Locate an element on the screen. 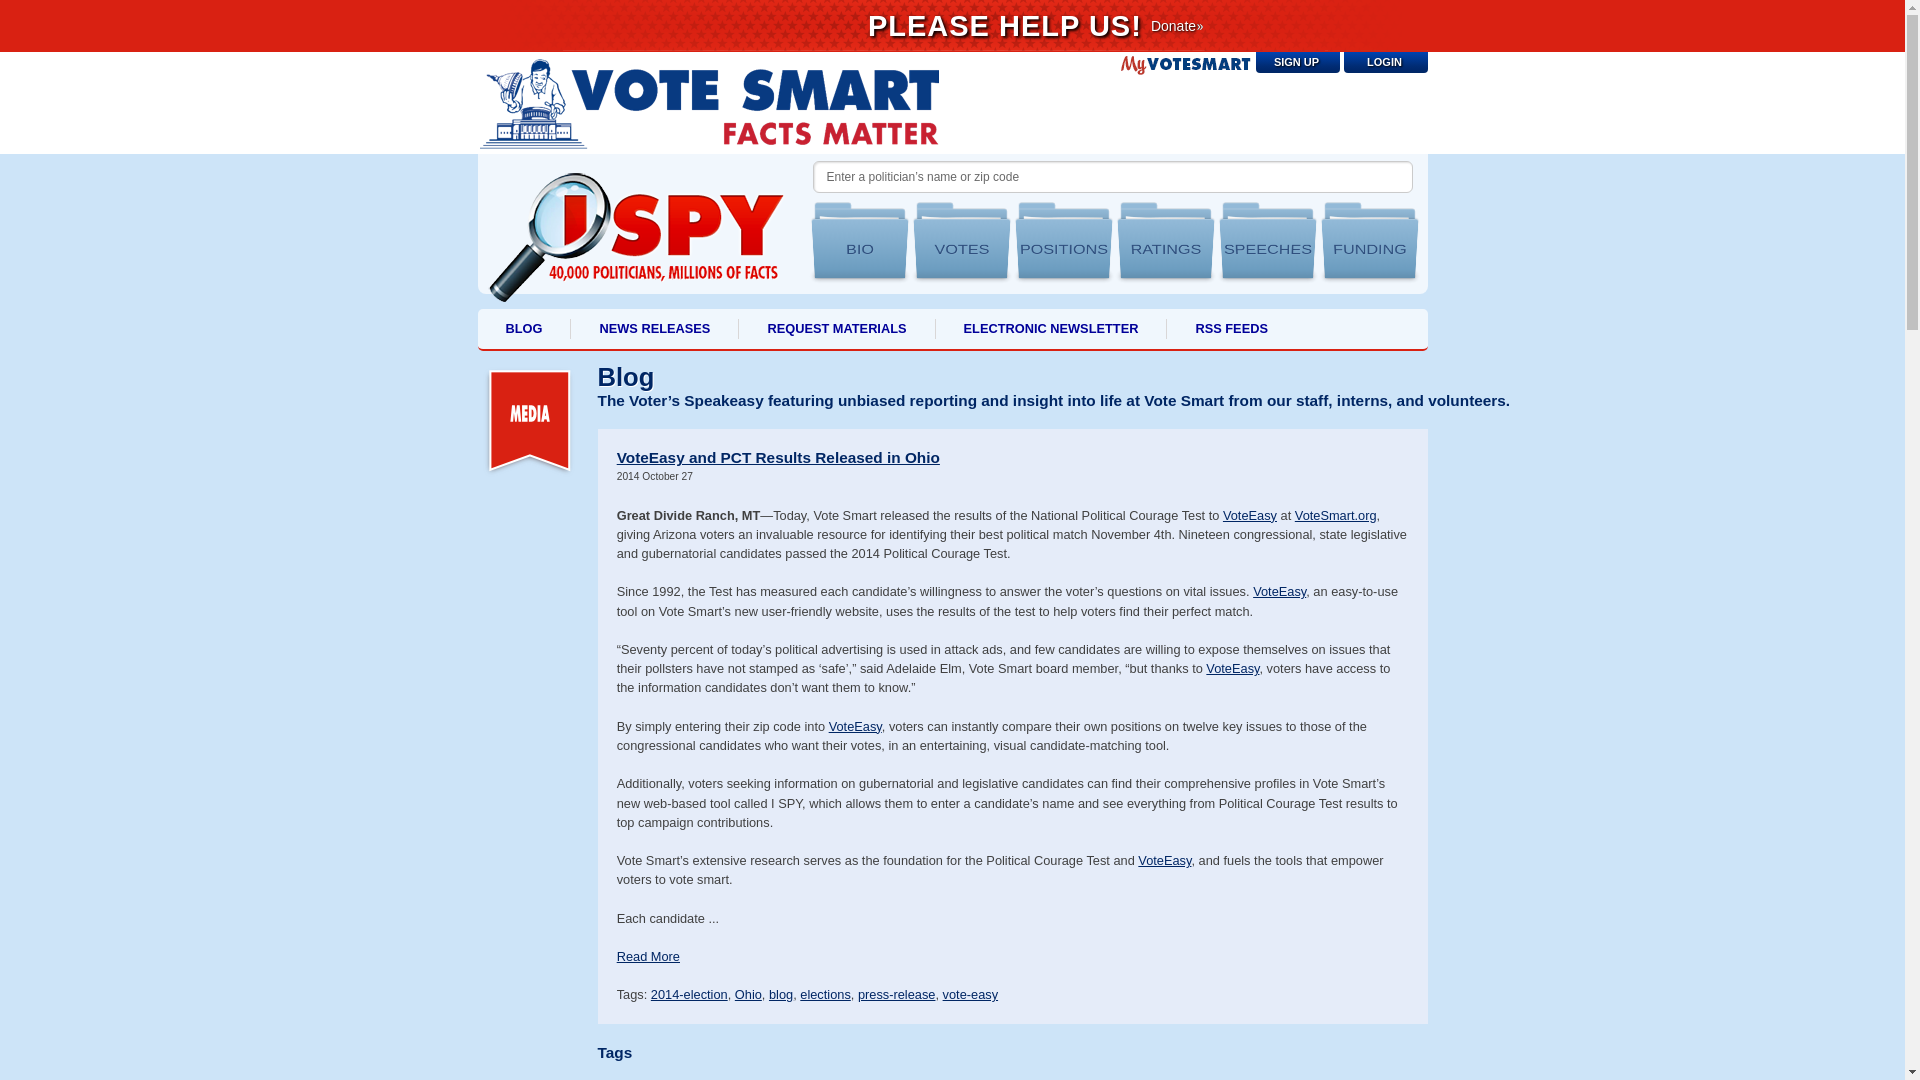 Image resolution: width=1920 pixels, height=1080 pixels. PLEASE HELP US! Donate is located at coordinates (953, 26).